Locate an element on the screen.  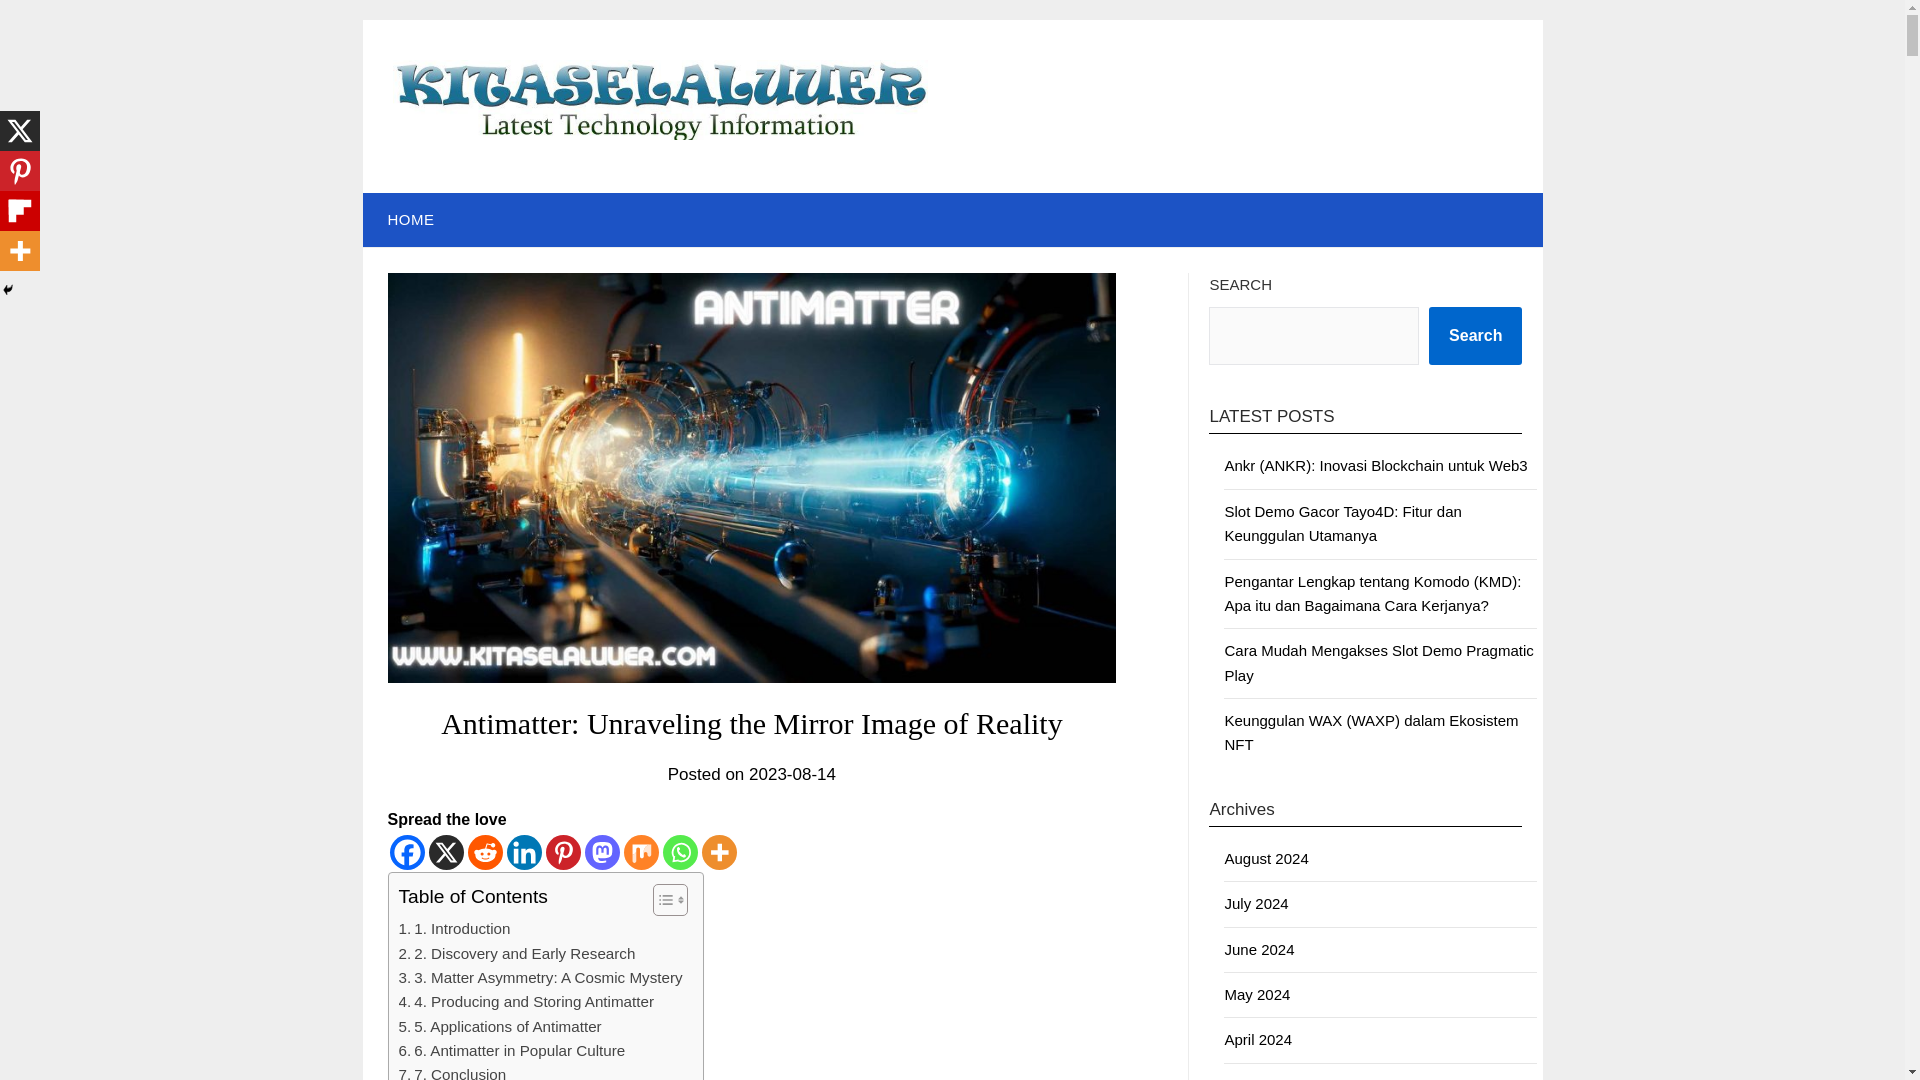
Mastodon is located at coordinates (600, 852).